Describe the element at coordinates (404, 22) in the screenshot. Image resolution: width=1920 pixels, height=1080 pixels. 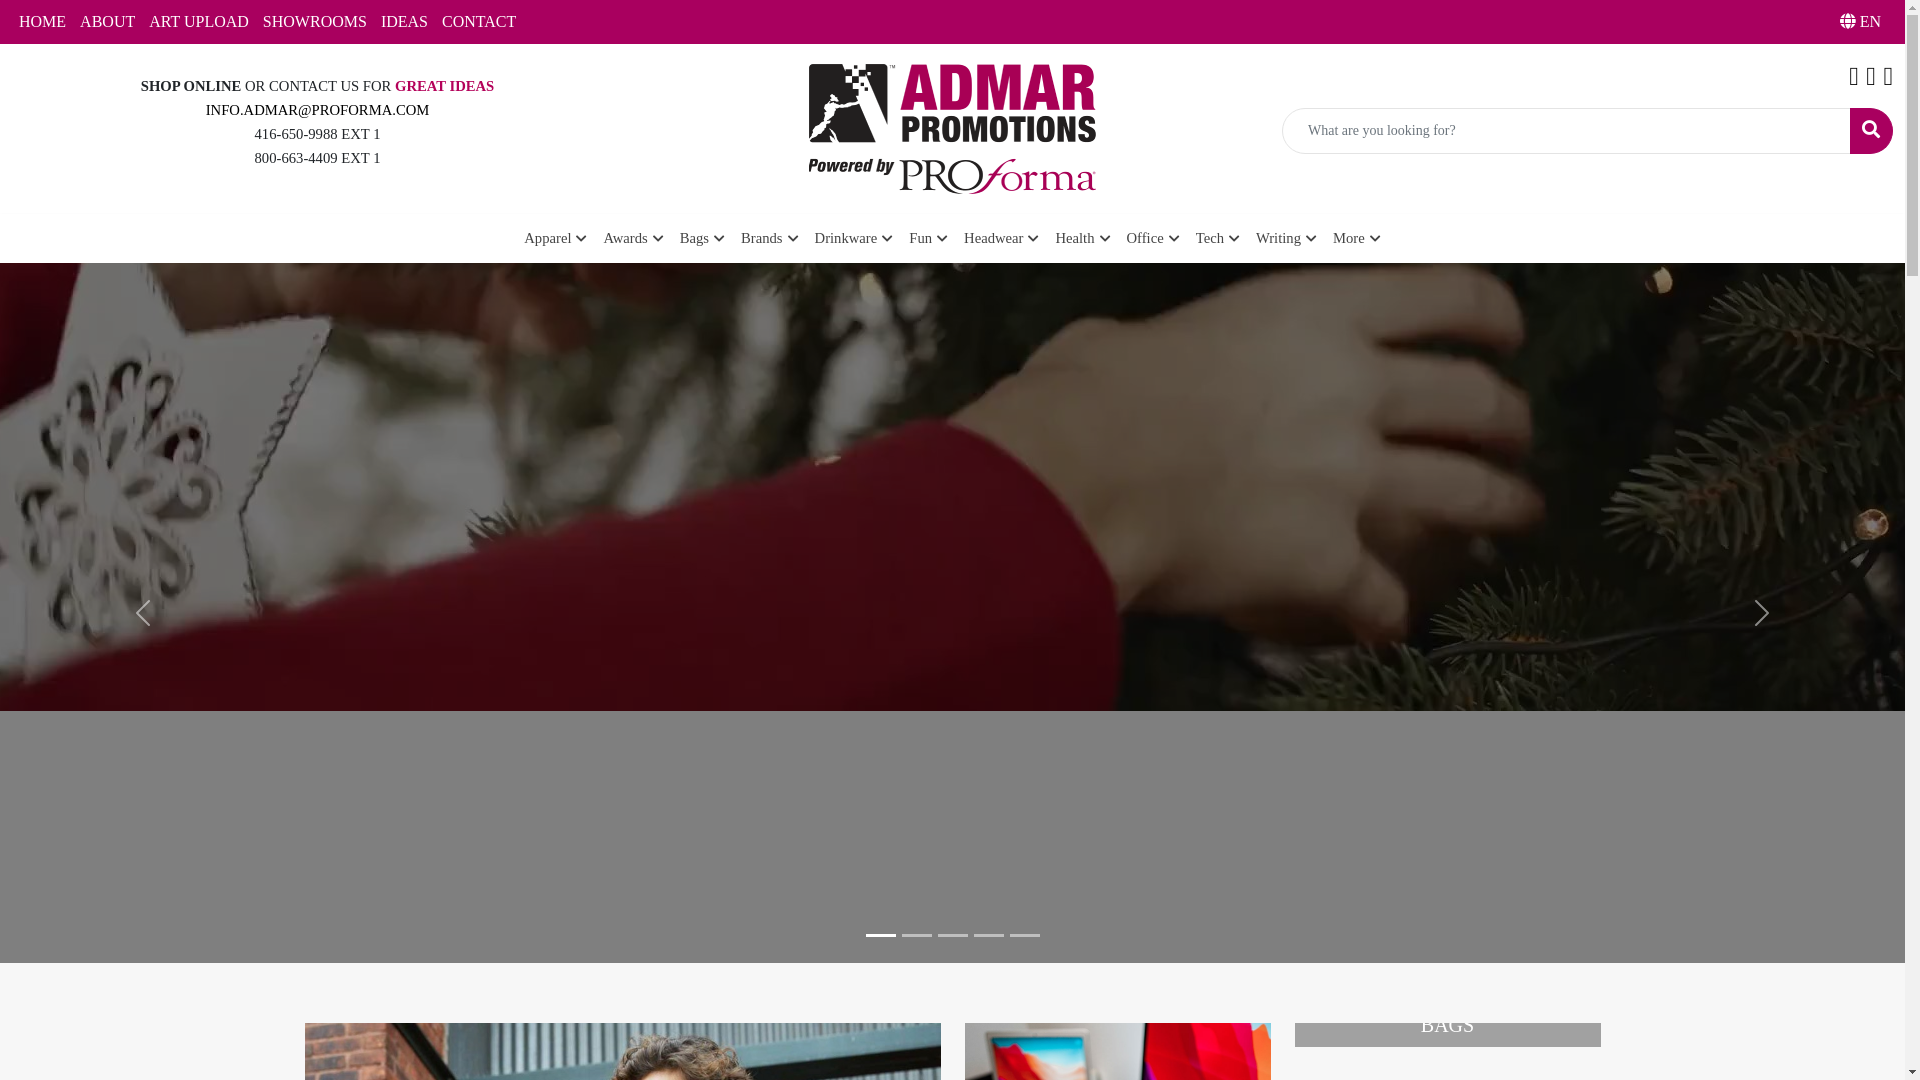
I see `IDEAS` at that location.